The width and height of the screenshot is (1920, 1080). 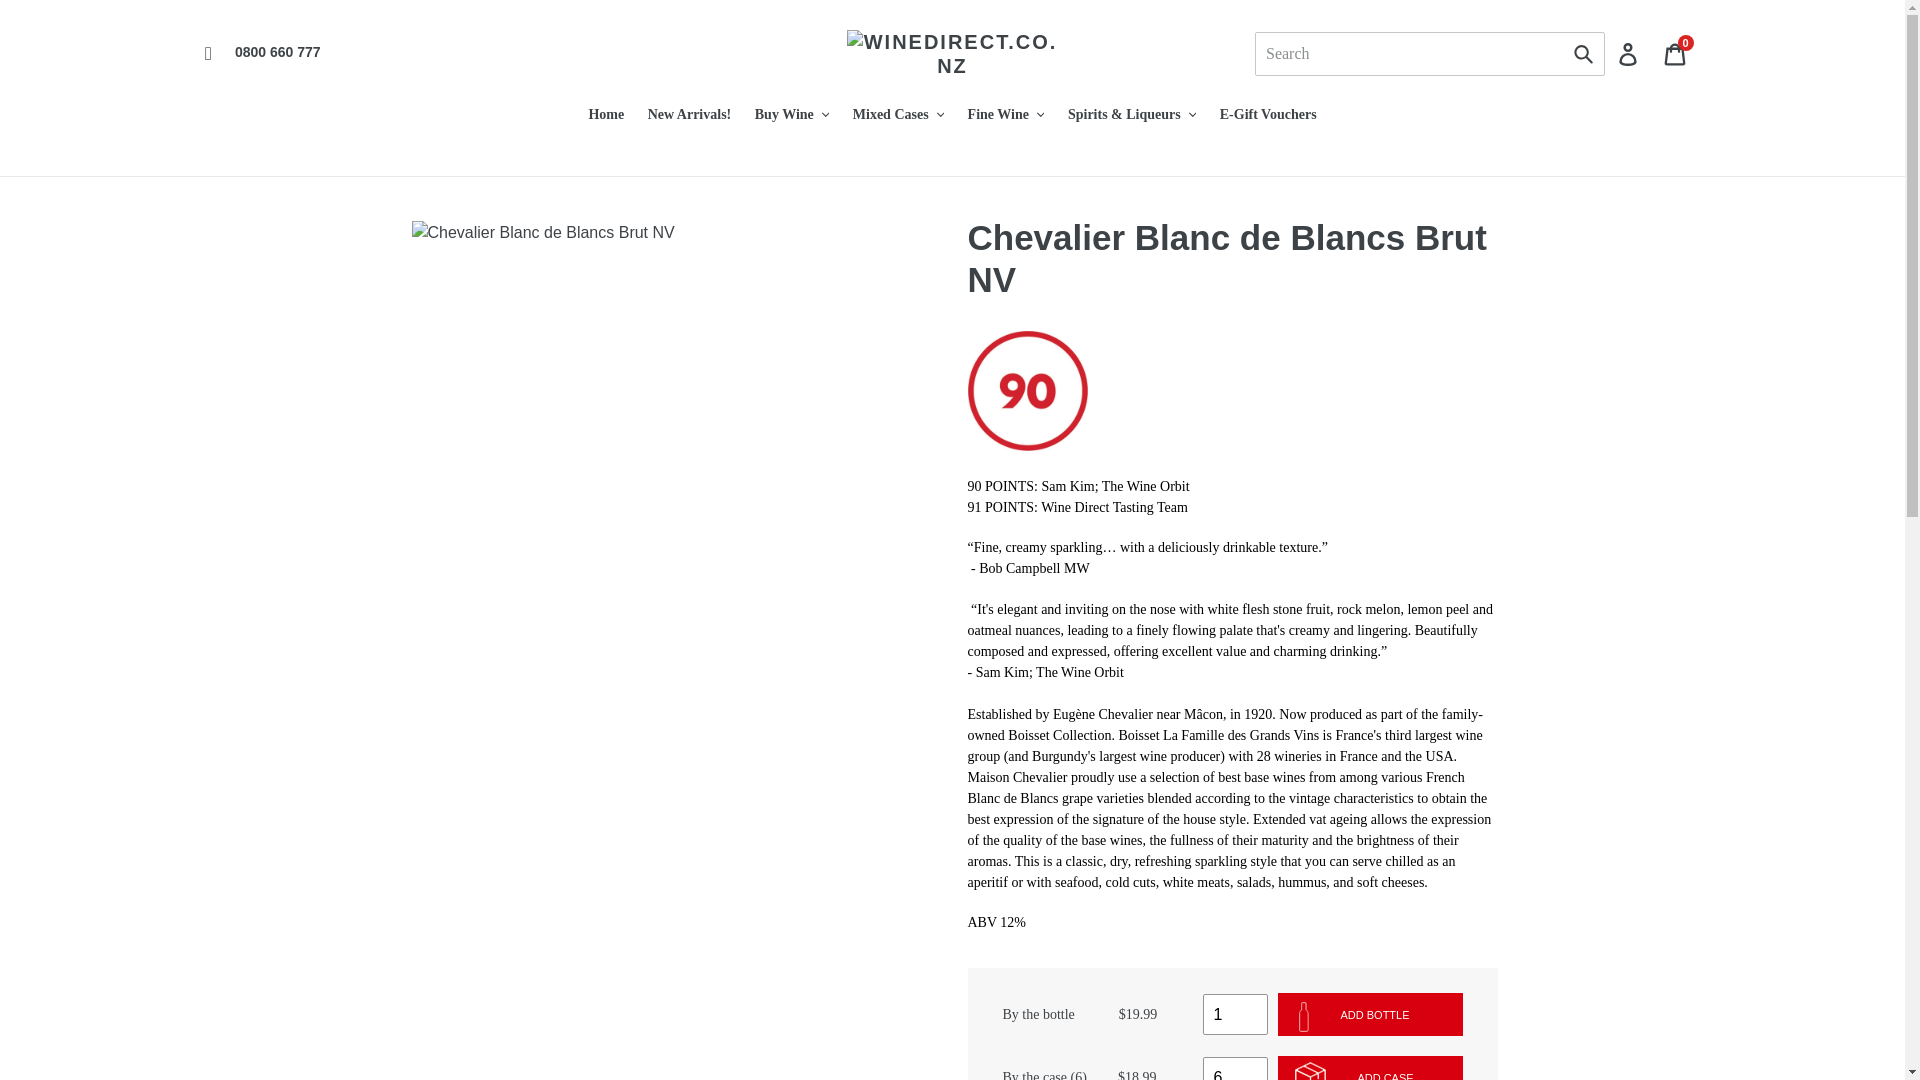 I want to click on 0800 660 777, so click(x=1676, y=54).